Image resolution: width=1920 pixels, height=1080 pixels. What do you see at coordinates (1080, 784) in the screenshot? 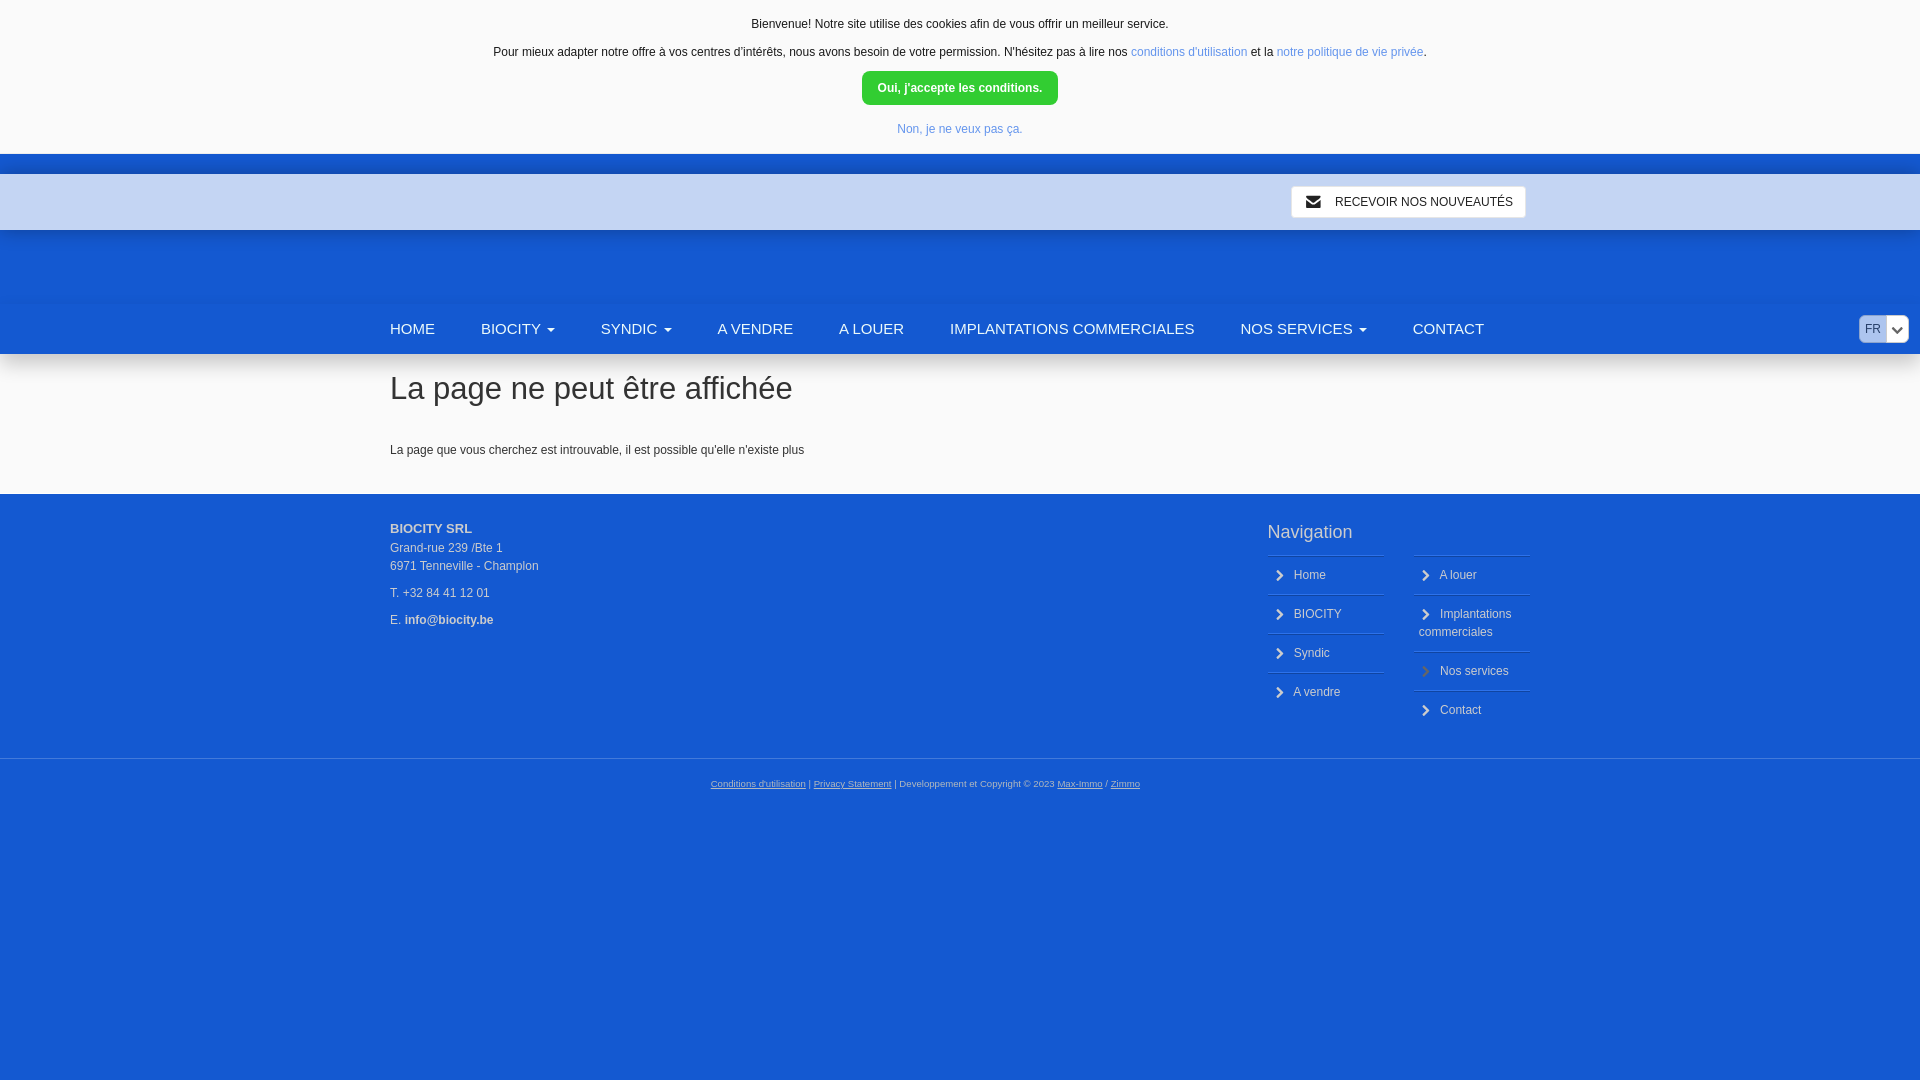
I see `Max-Immo` at bounding box center [1080, 784].